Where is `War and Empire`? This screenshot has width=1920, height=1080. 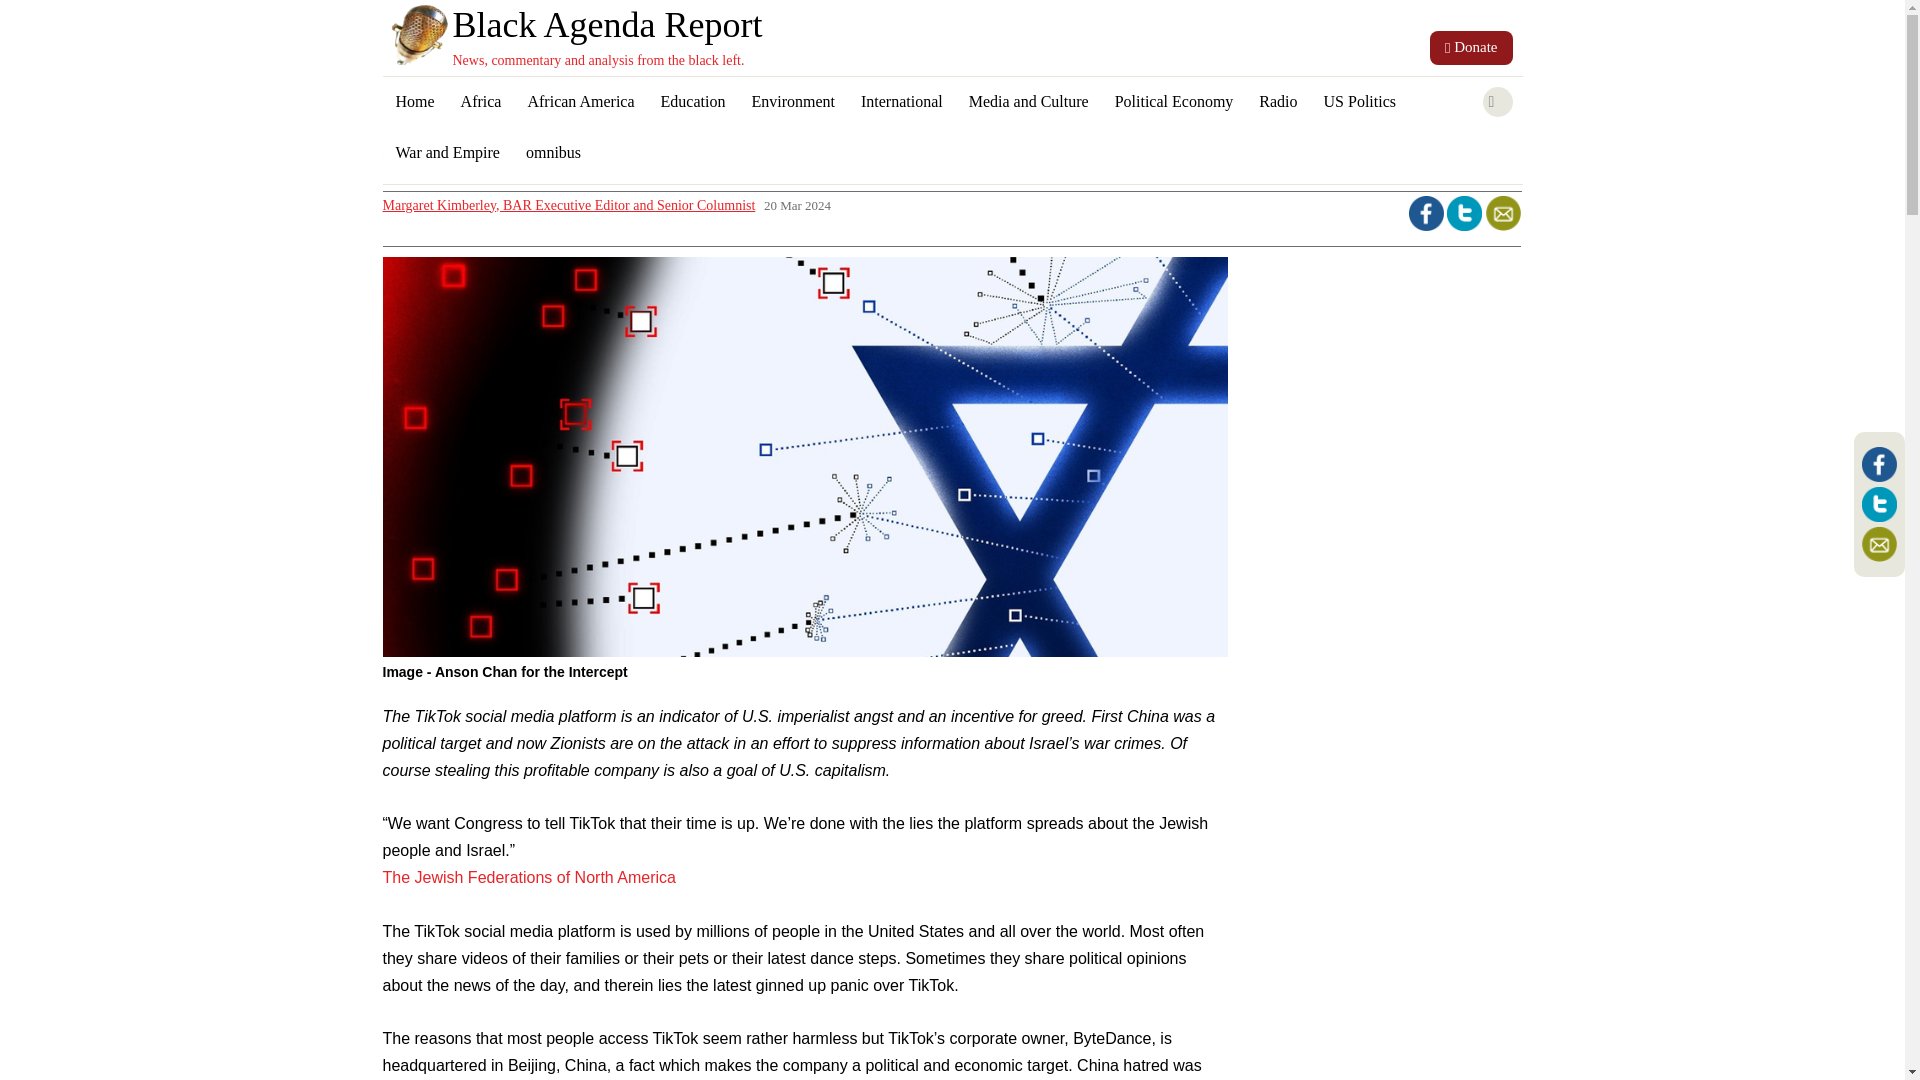
War and Empire is located at coordinates (447, 154).